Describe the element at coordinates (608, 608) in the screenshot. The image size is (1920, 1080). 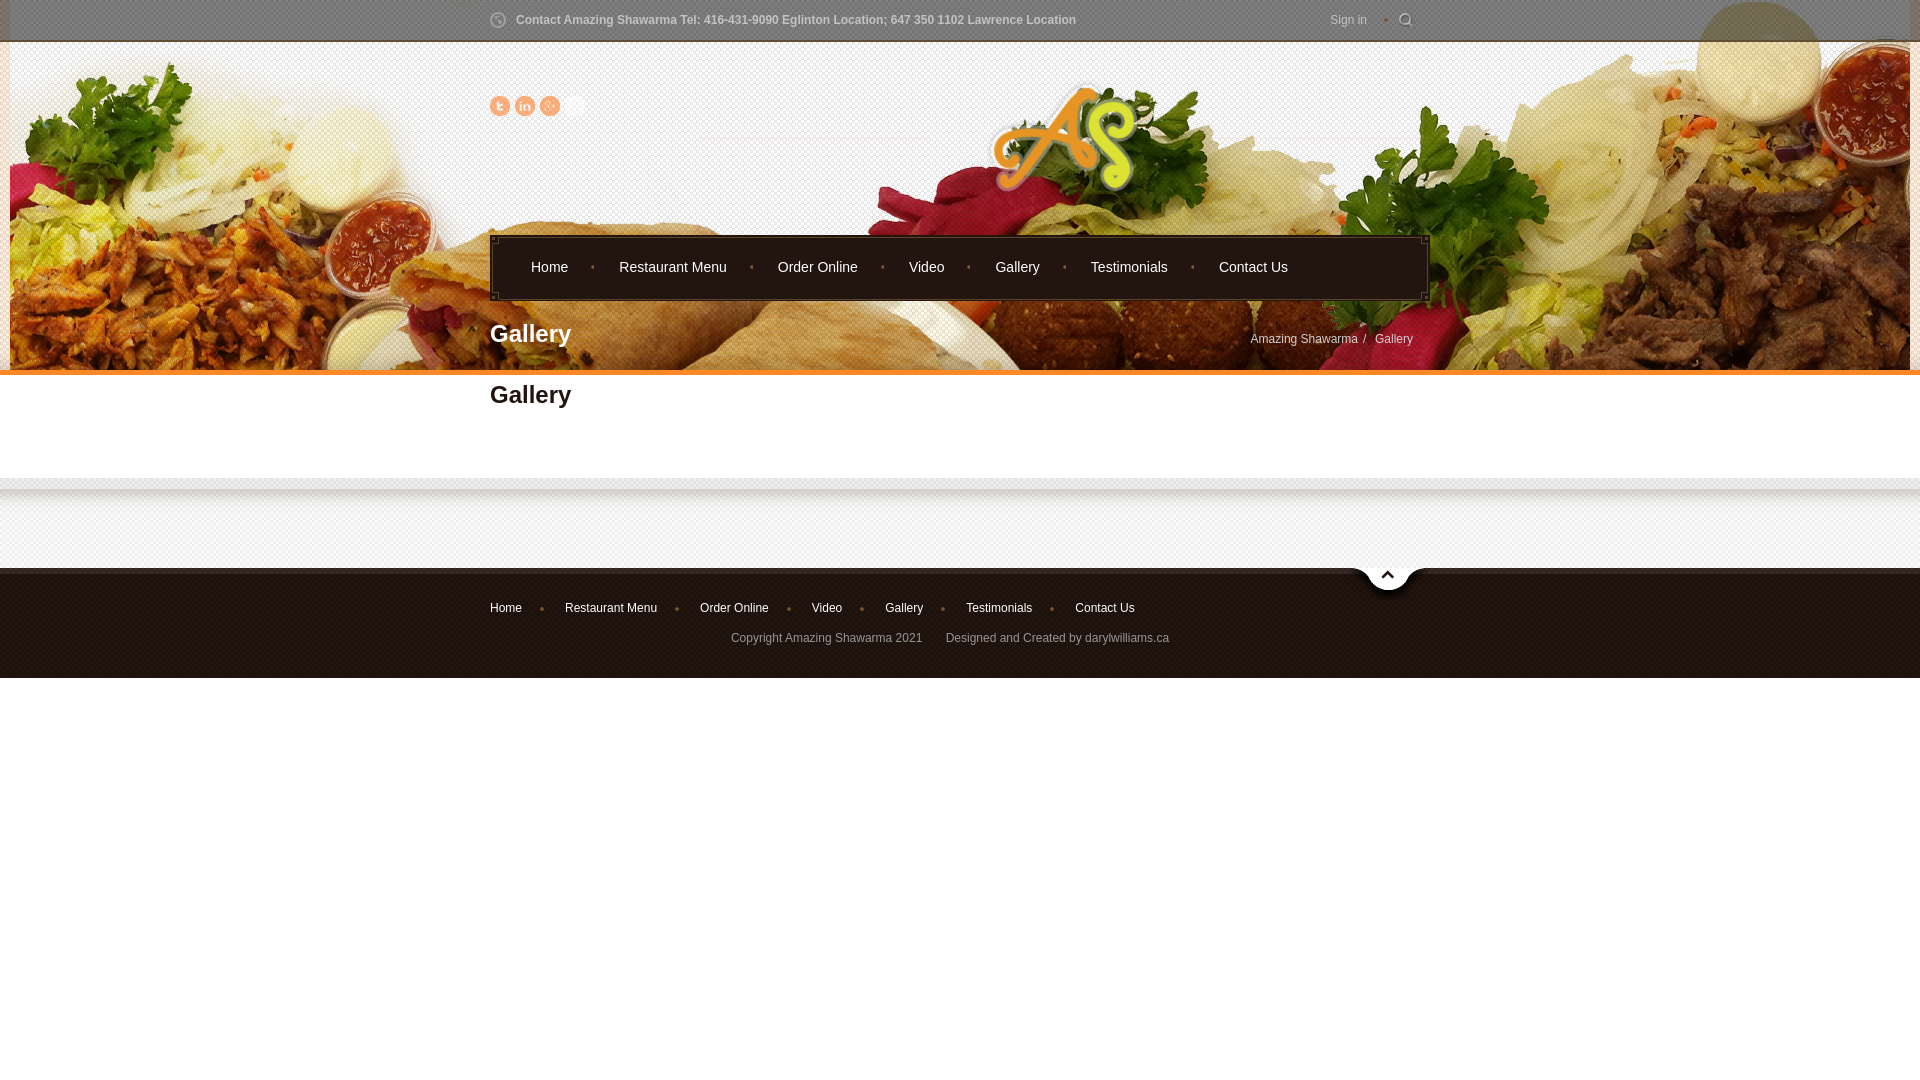
I see `Restaurant Menu` at that location.